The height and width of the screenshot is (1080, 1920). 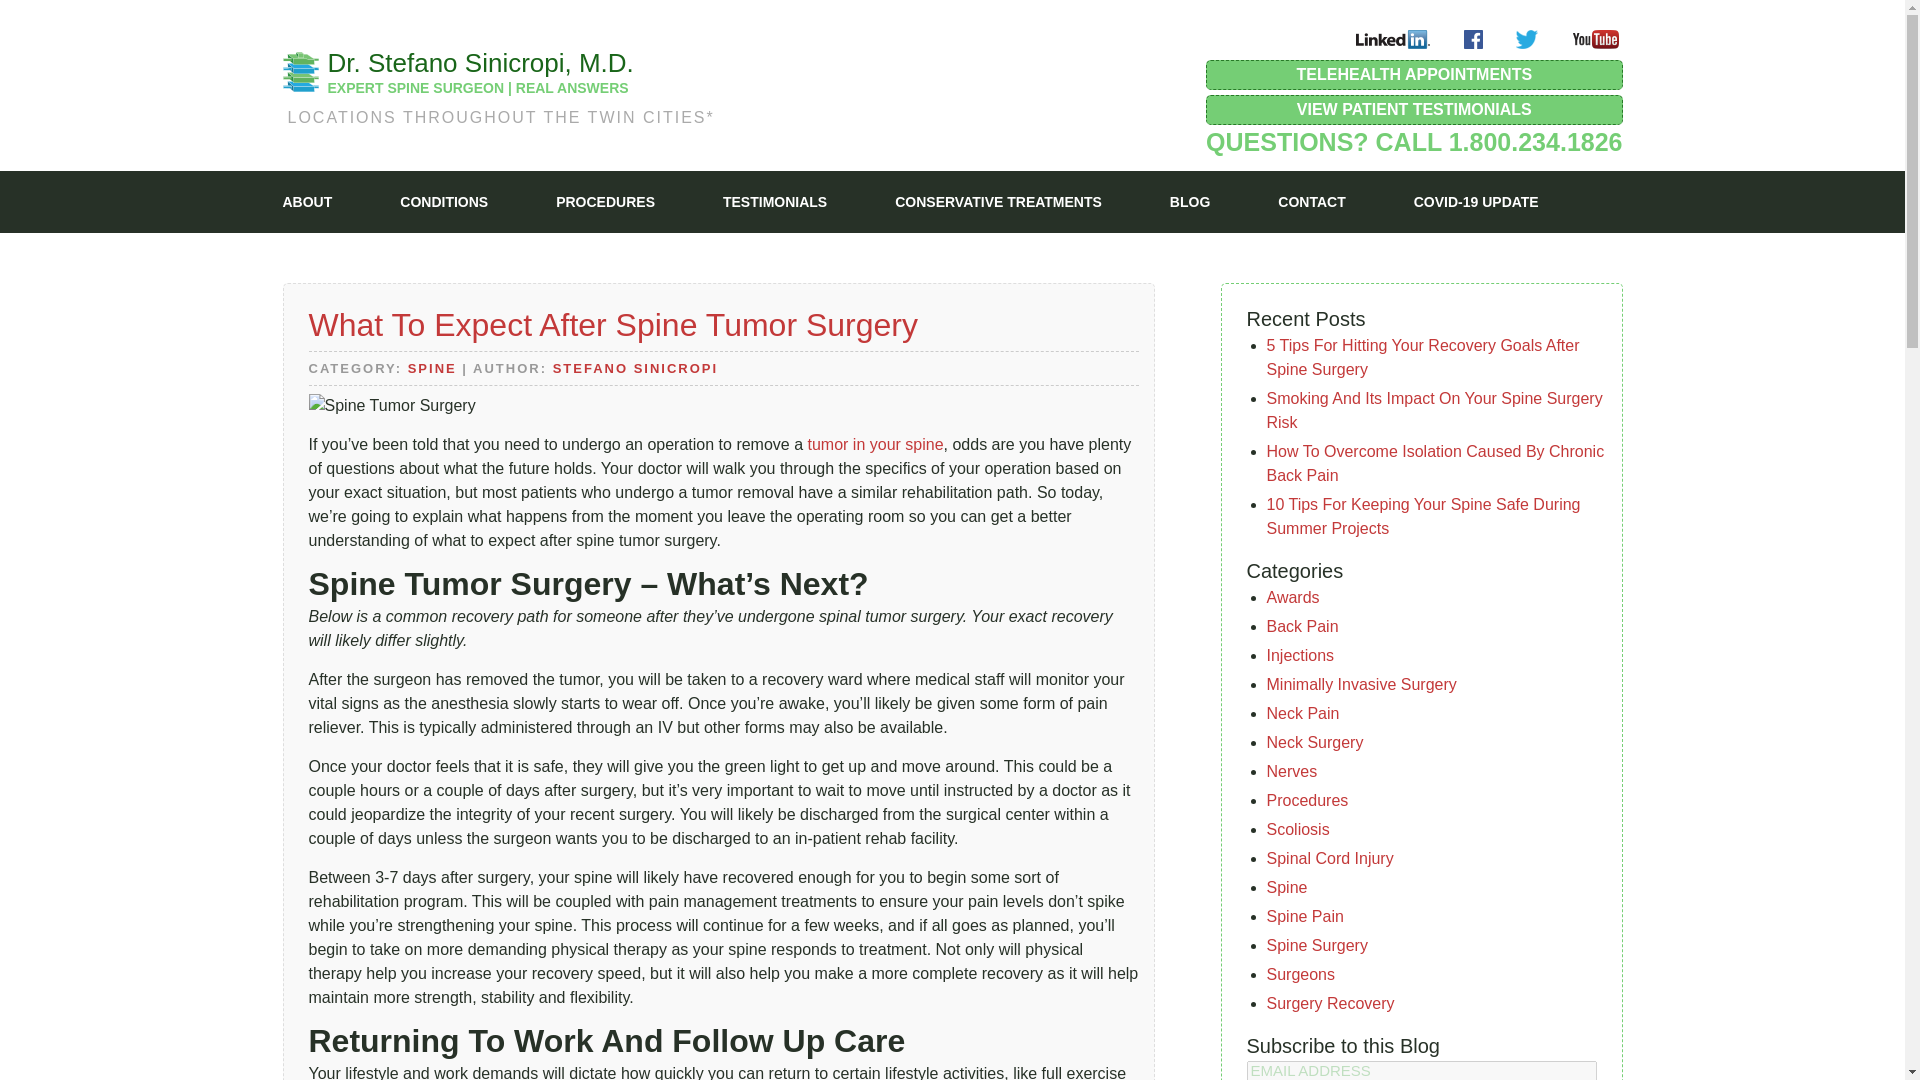 What do you see at coordinates (432, 368) in the screenshot?
I see `SPINE` at bounding box center [432, 368].